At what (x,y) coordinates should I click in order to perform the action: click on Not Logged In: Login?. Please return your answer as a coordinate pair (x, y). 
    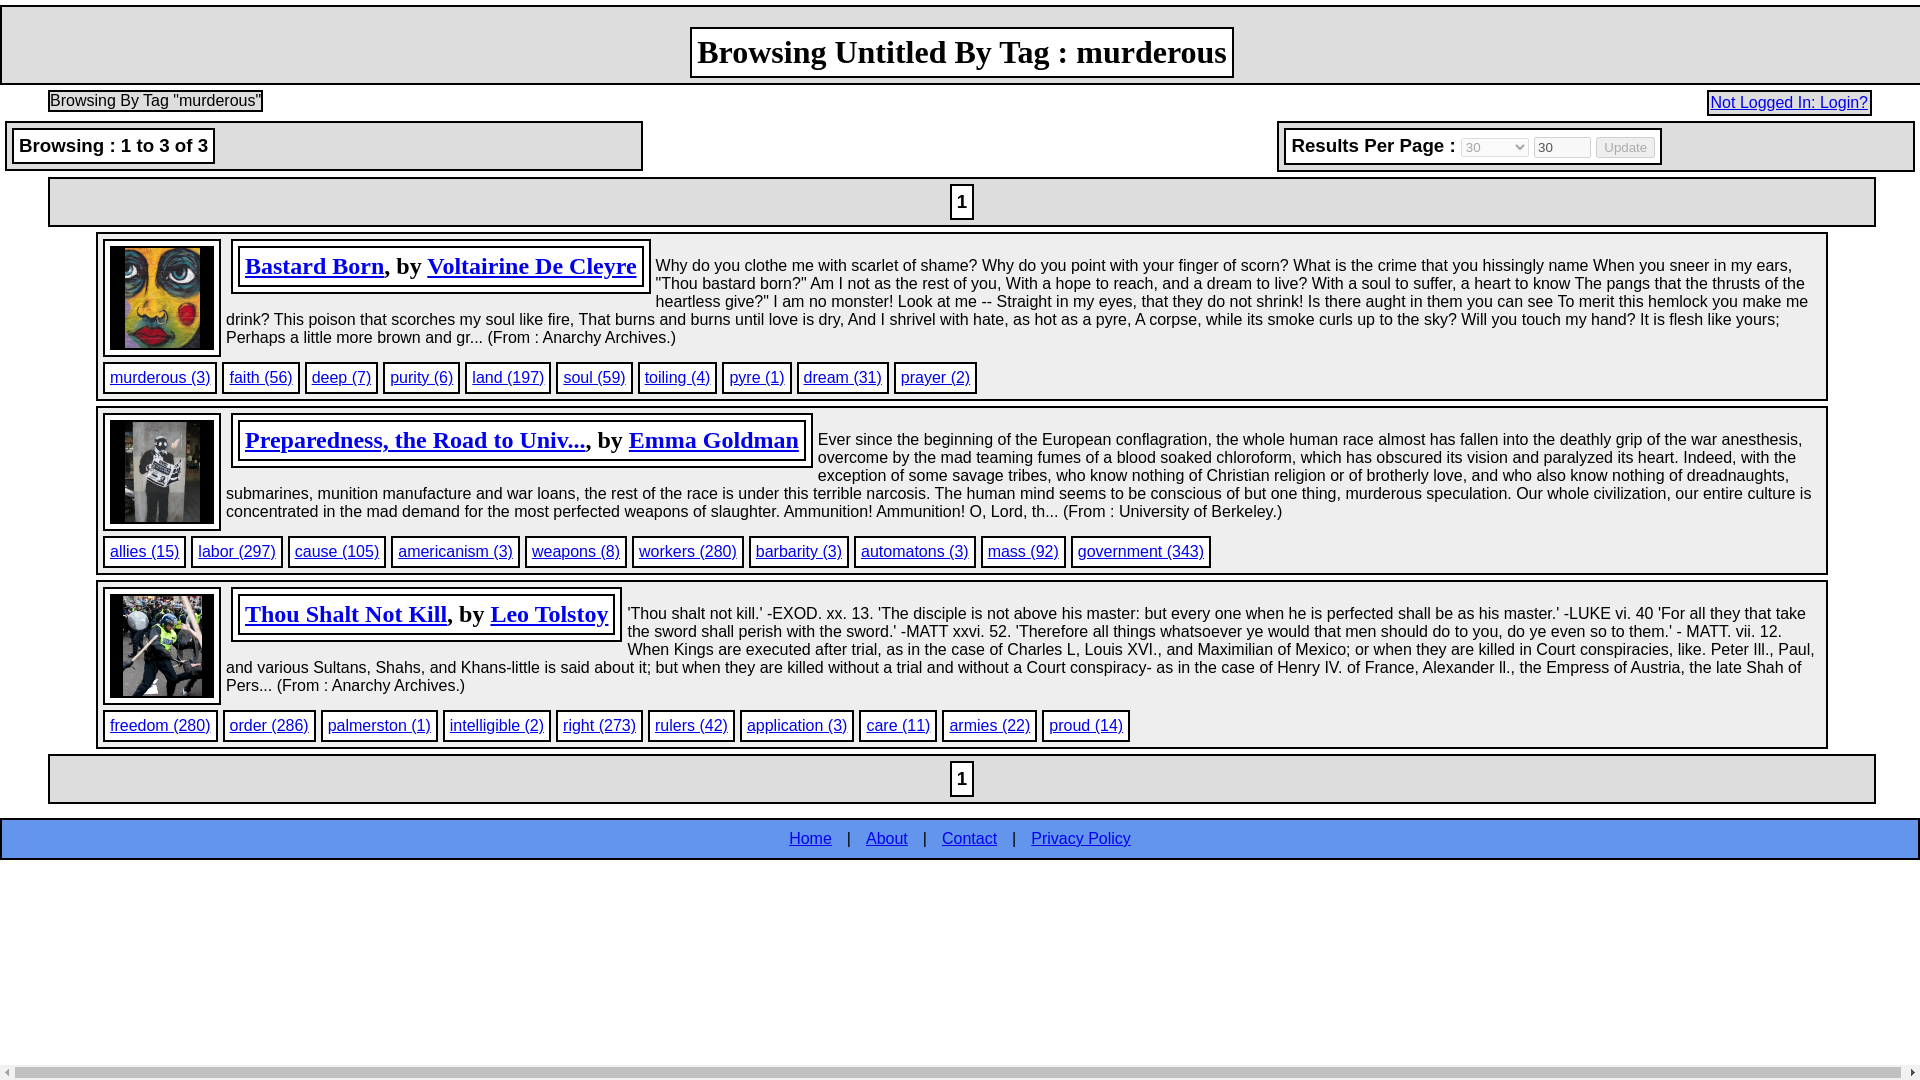
    Looking at the image, I should click on (1789, 102).